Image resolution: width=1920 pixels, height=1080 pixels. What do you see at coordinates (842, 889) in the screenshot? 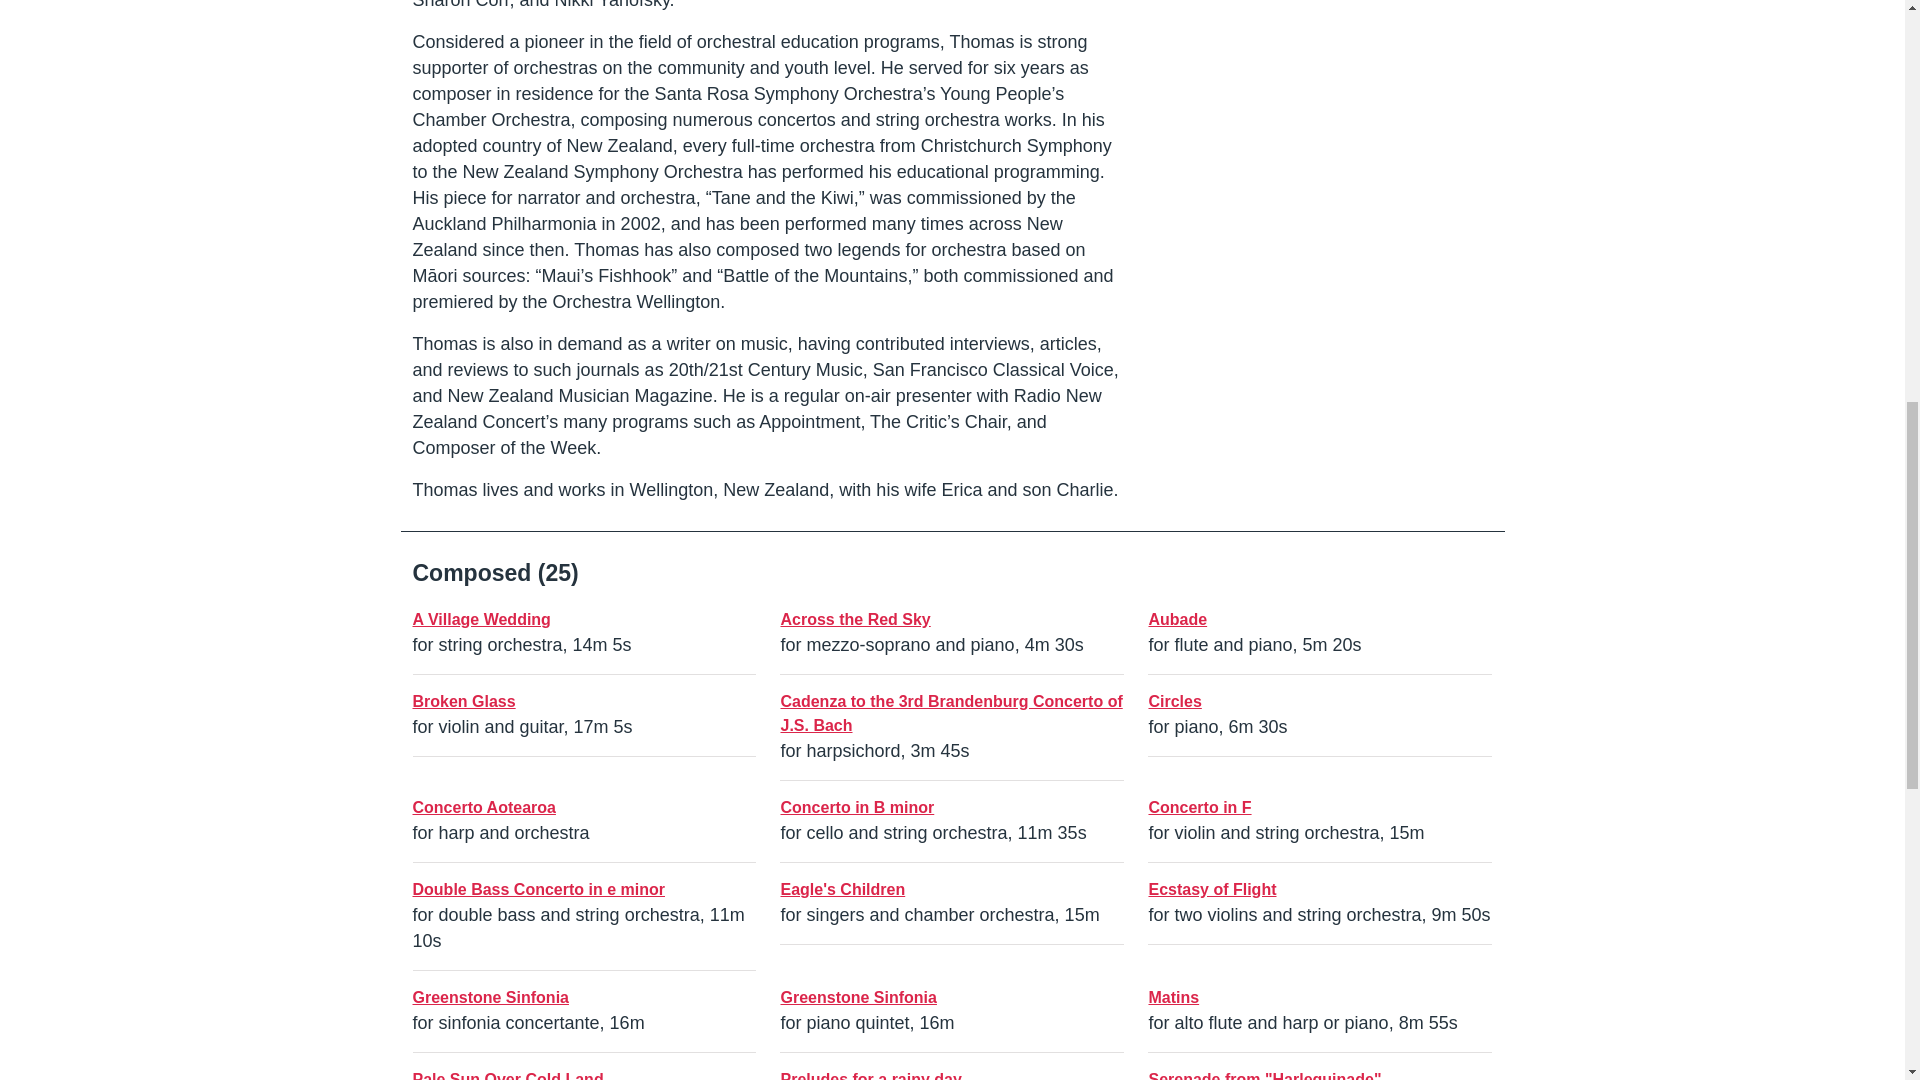
I see `Eagle's Children` at bounding box center [842, 889].